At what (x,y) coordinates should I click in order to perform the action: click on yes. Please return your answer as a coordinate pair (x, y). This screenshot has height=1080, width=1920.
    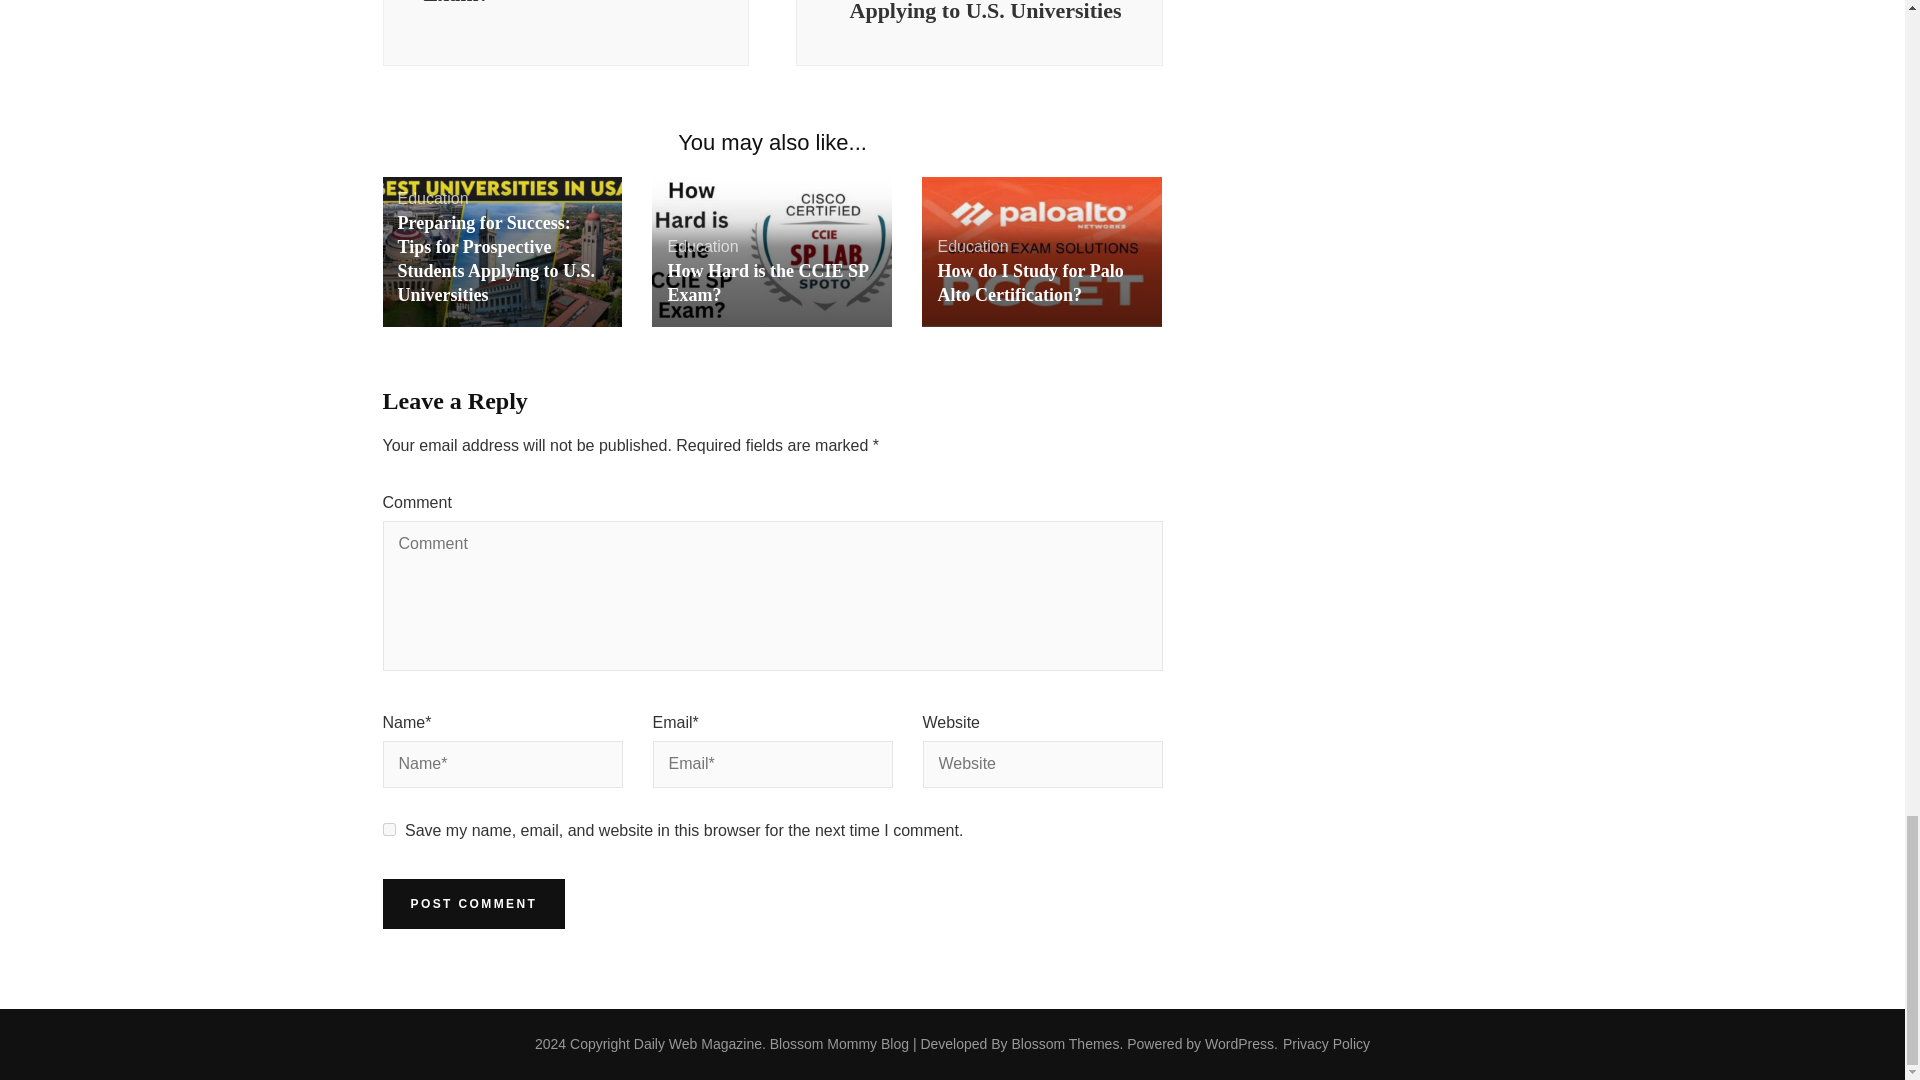
    Looking at the image, I should click on (388, 828).